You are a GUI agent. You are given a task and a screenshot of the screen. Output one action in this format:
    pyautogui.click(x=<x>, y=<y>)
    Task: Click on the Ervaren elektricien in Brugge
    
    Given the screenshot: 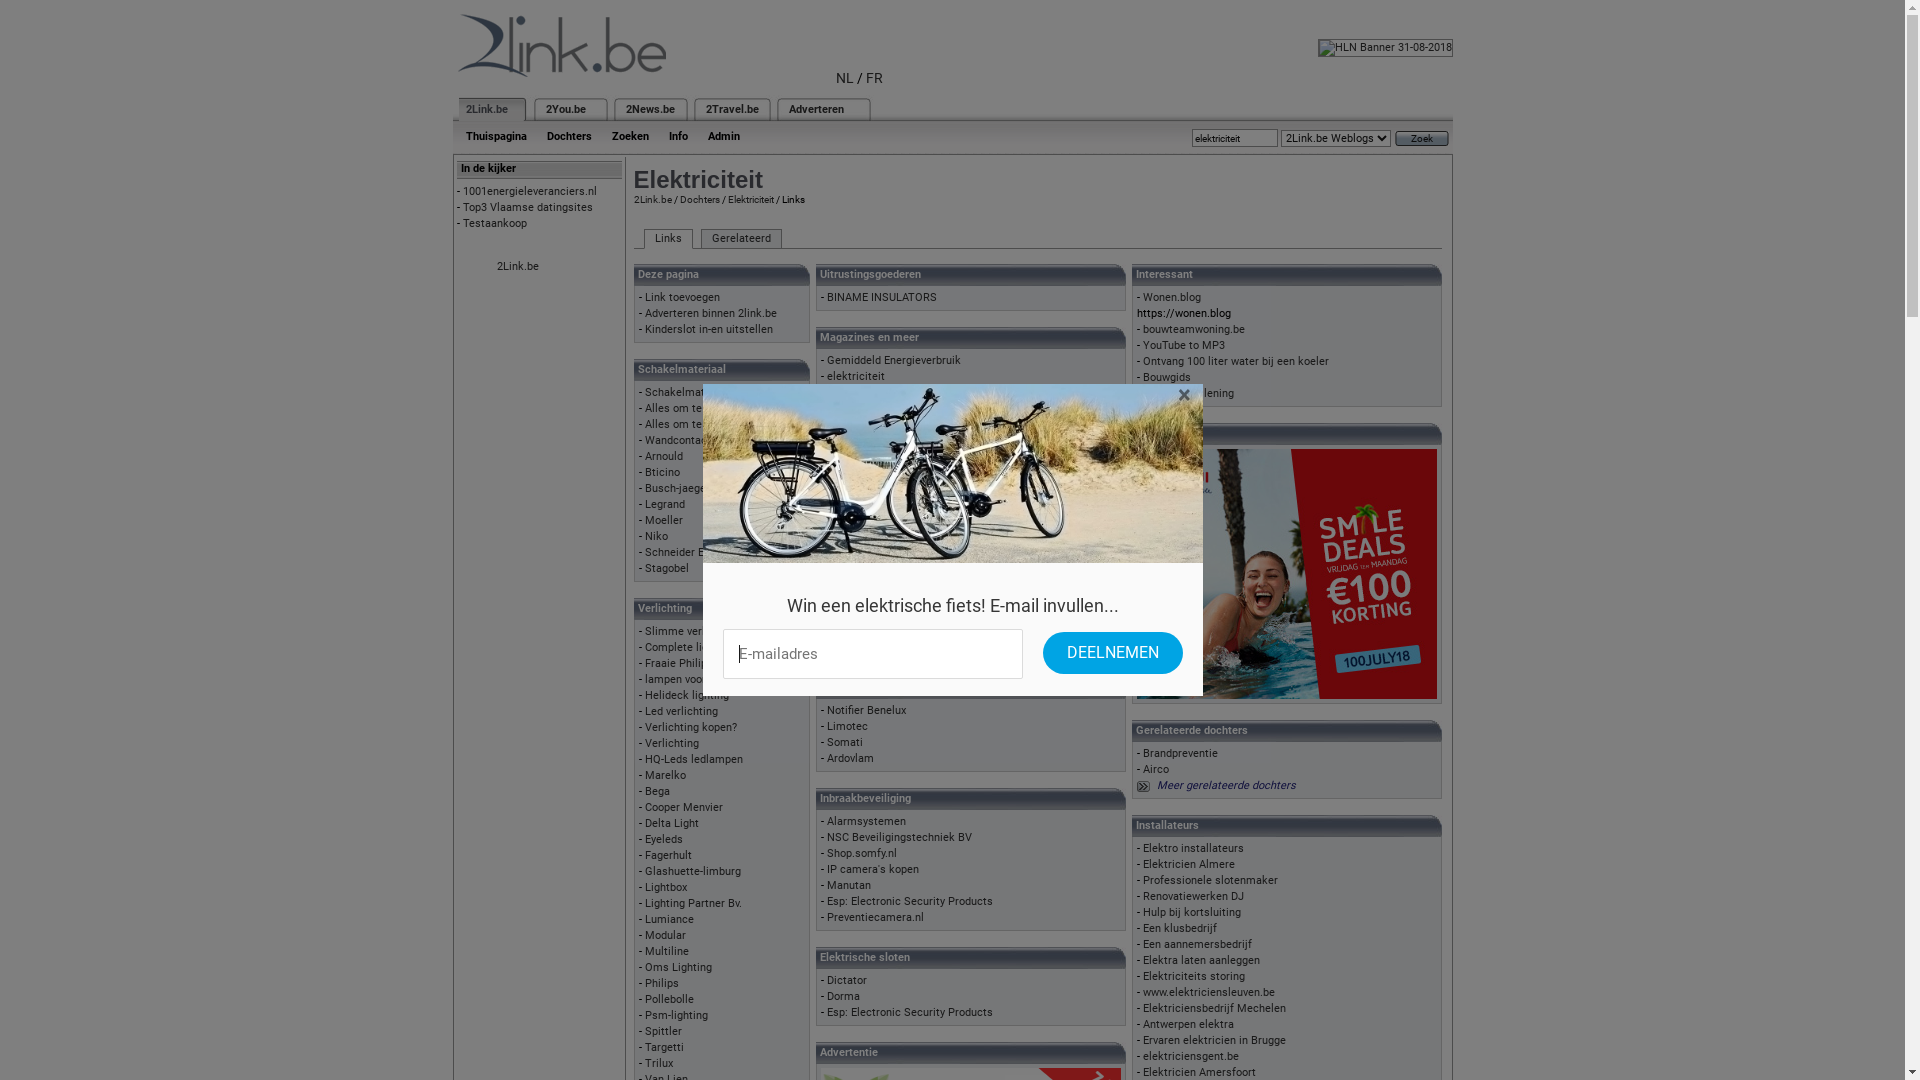 What is the action you would take?
    pyautogui.click(x=1214, y=1040)
    